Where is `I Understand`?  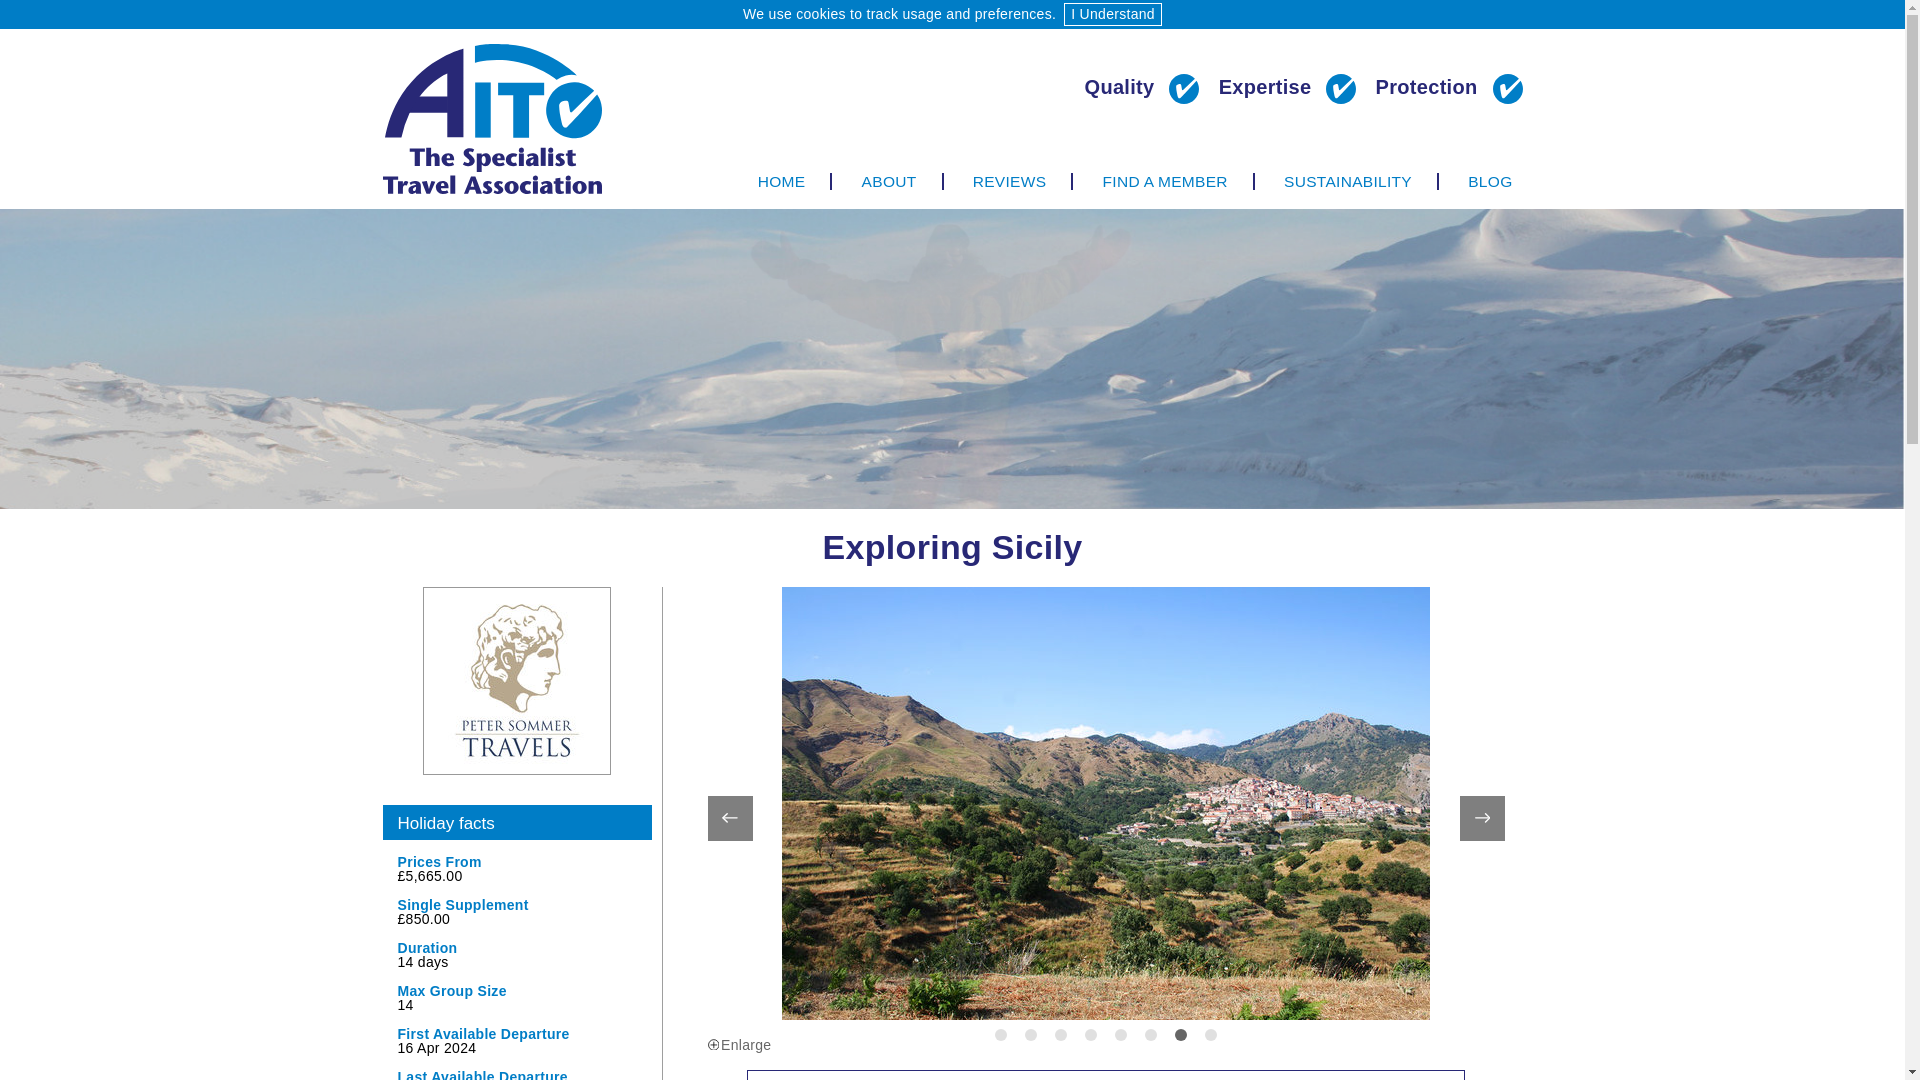 I Understand is located at coordinates (1112, 14).